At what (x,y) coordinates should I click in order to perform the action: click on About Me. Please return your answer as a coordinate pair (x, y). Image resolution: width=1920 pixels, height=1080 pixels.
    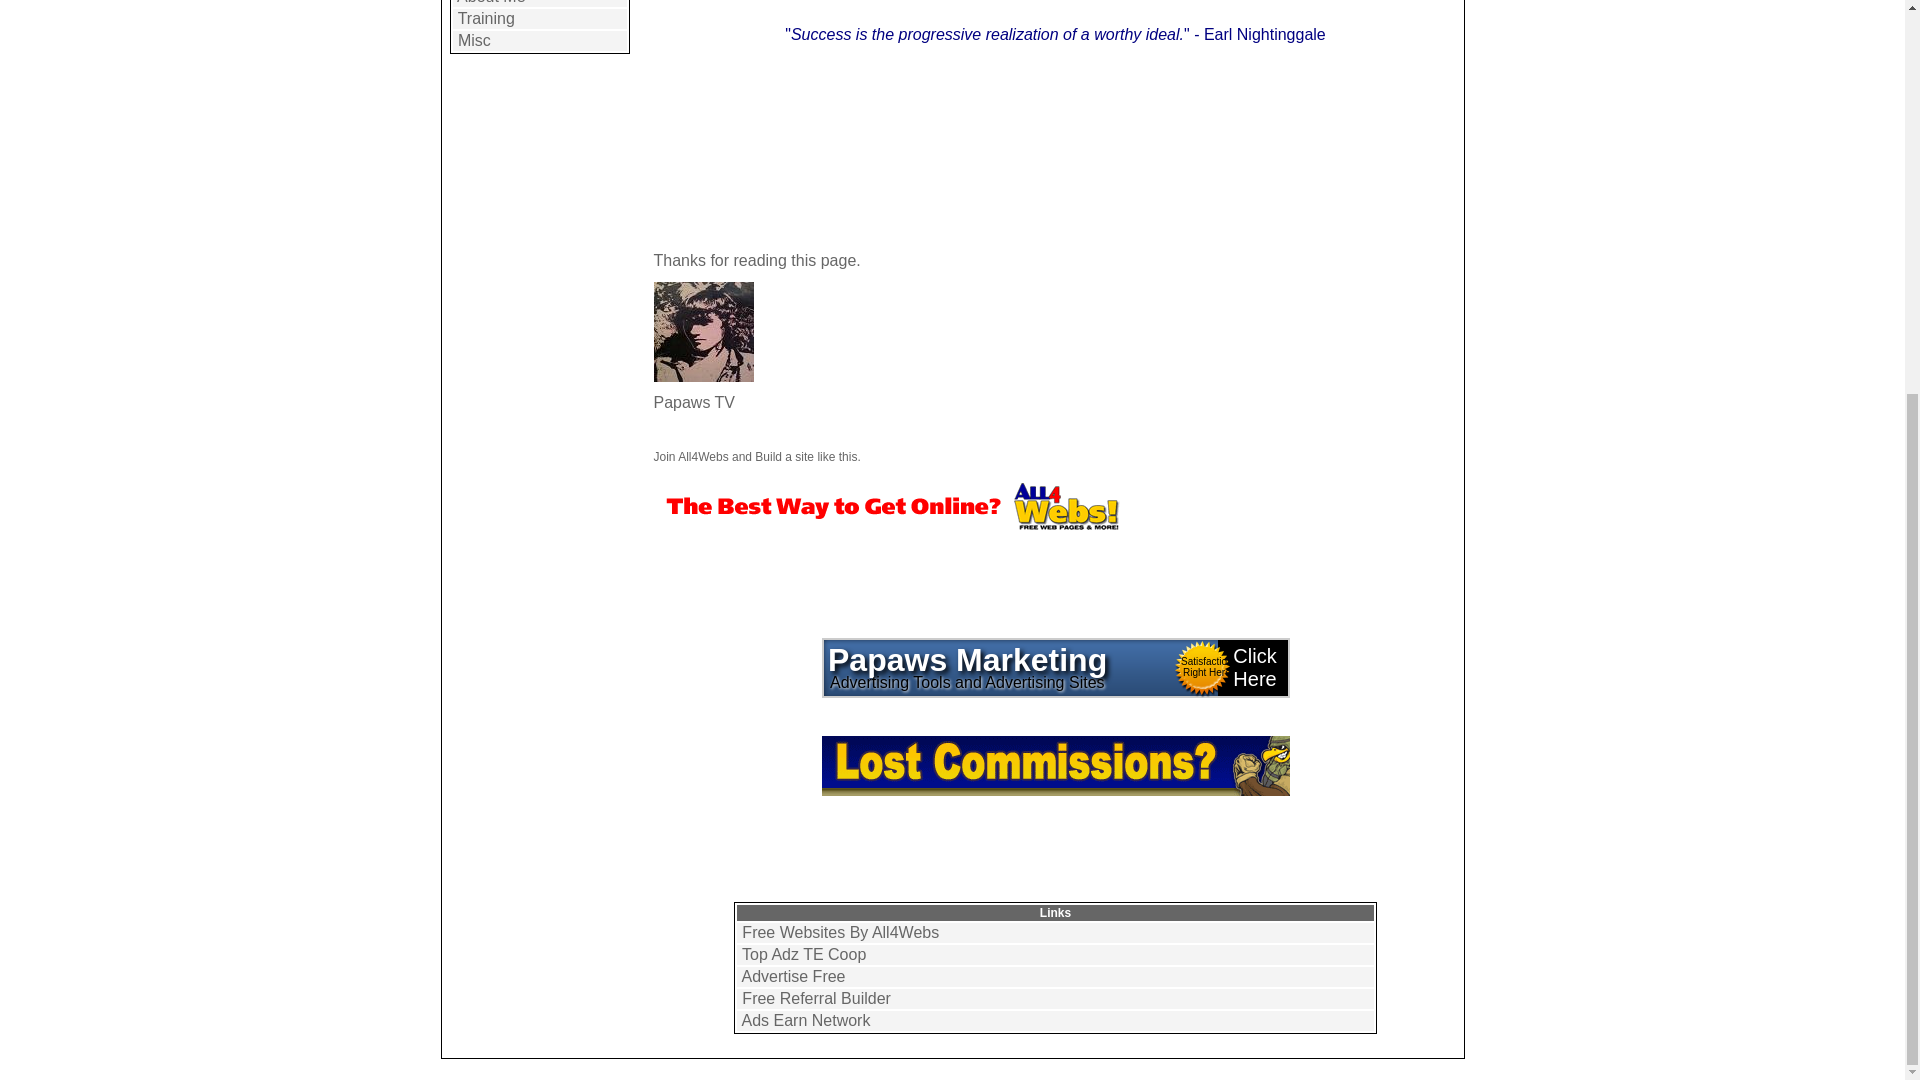
    Looking at the image, I should click on (490, 2).